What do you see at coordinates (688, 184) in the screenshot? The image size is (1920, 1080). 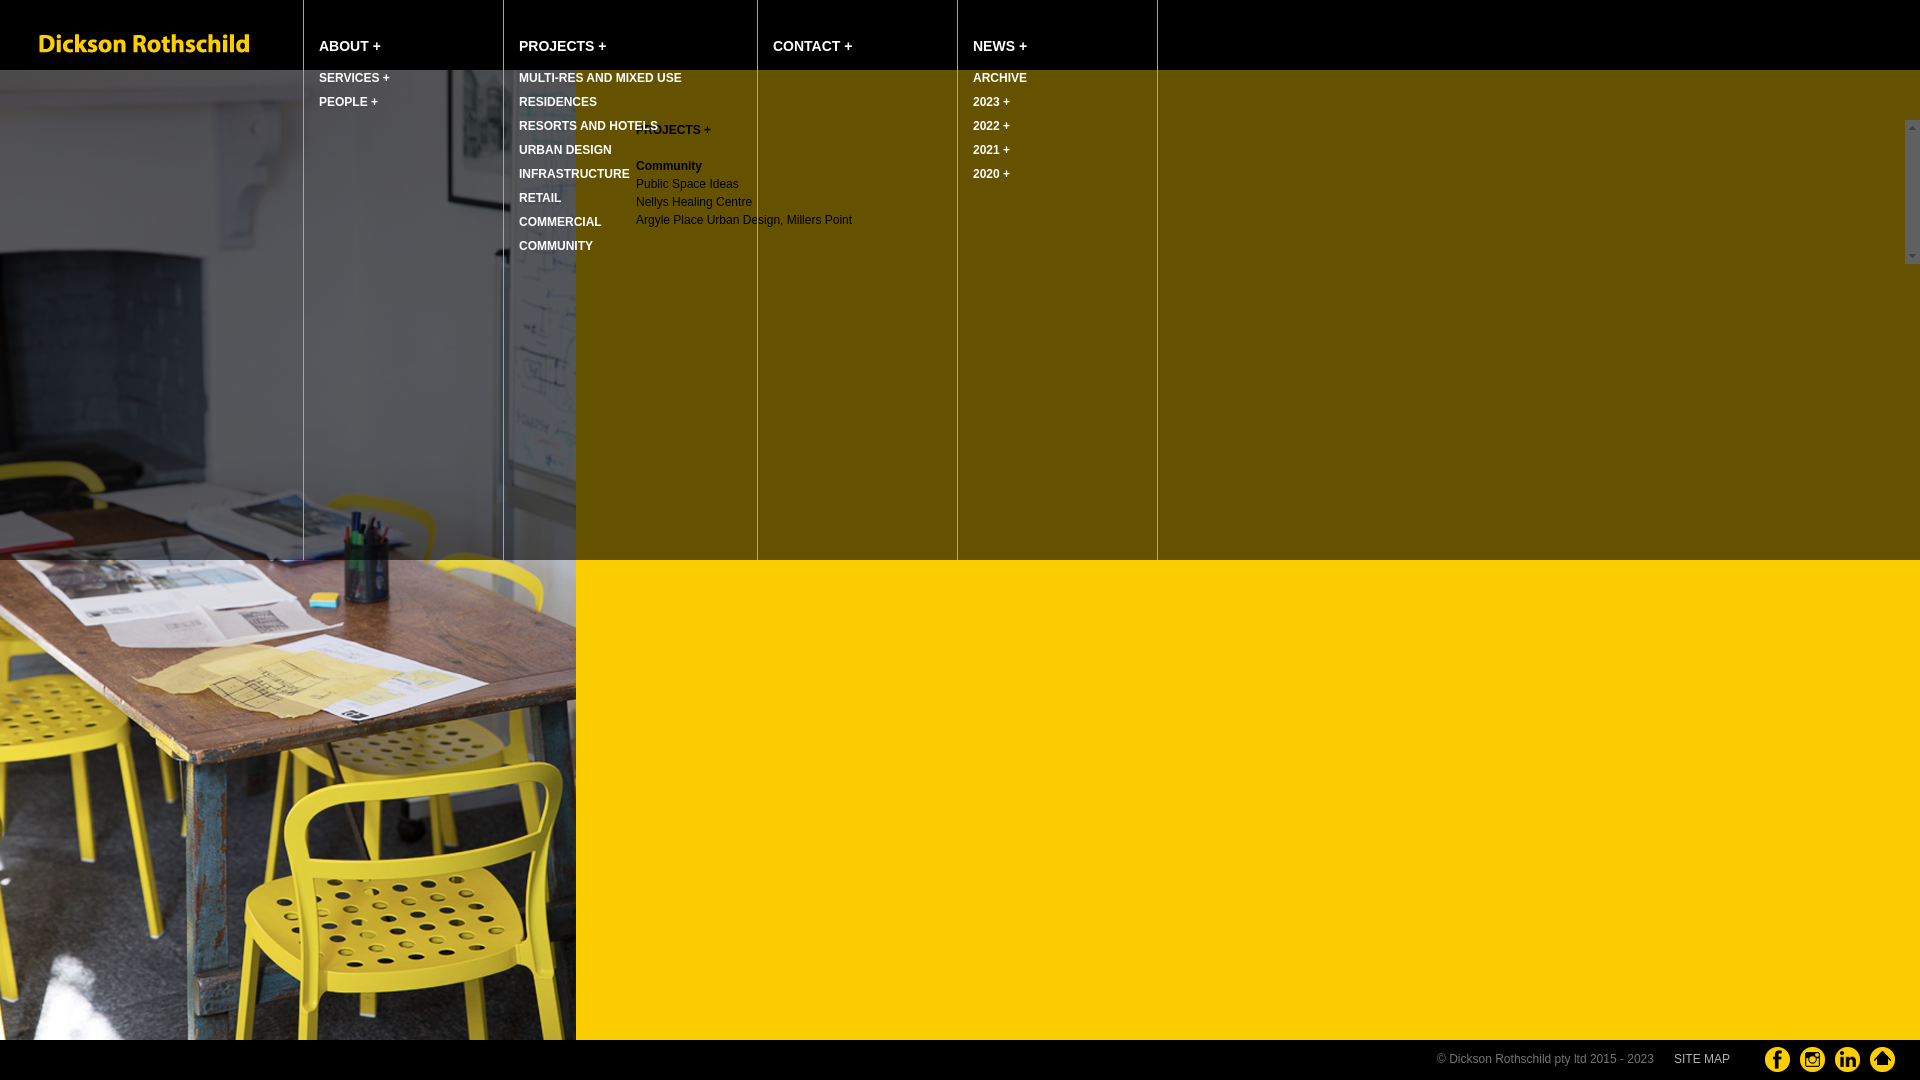 I see `Public Space Ideas` at bounding box center [688, 184].